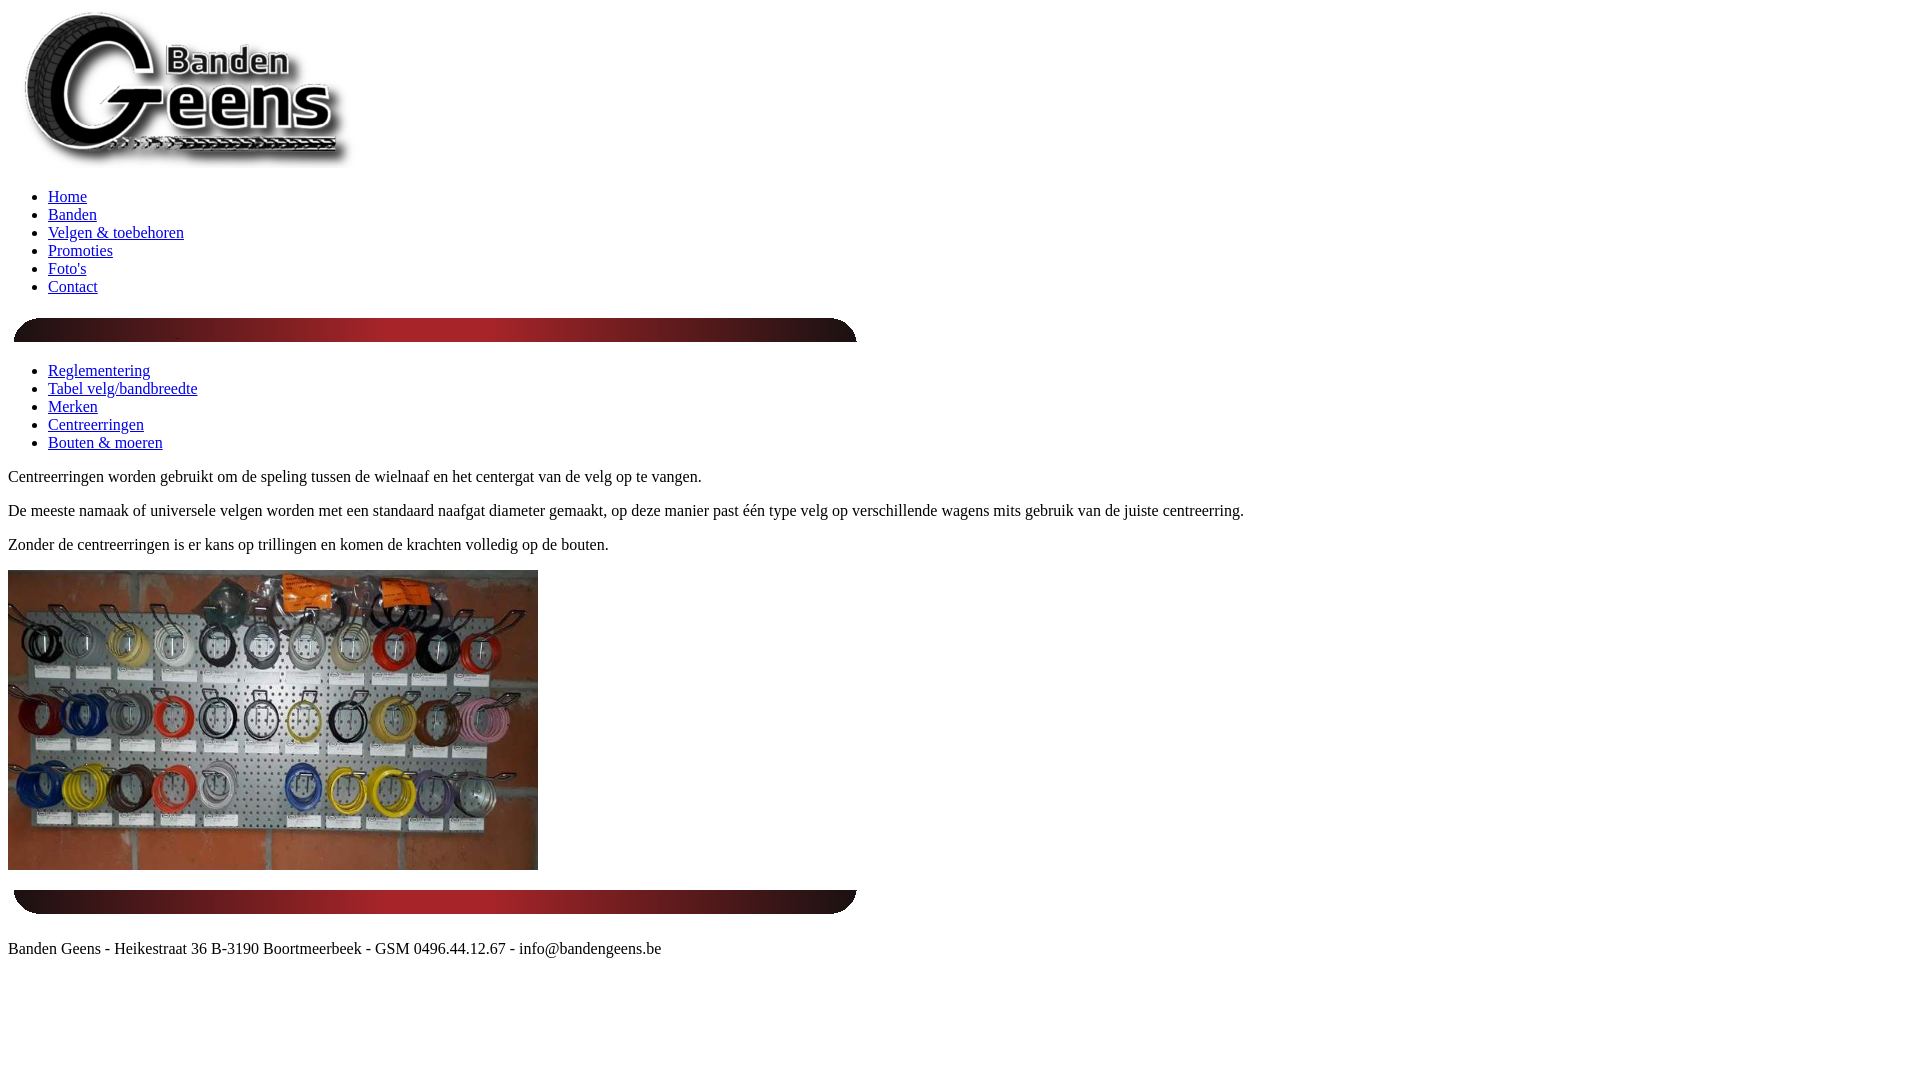  What do you see at coordinates (73, 286) in the screenshot?
I see `Contact` at bounding box center [73, 286].